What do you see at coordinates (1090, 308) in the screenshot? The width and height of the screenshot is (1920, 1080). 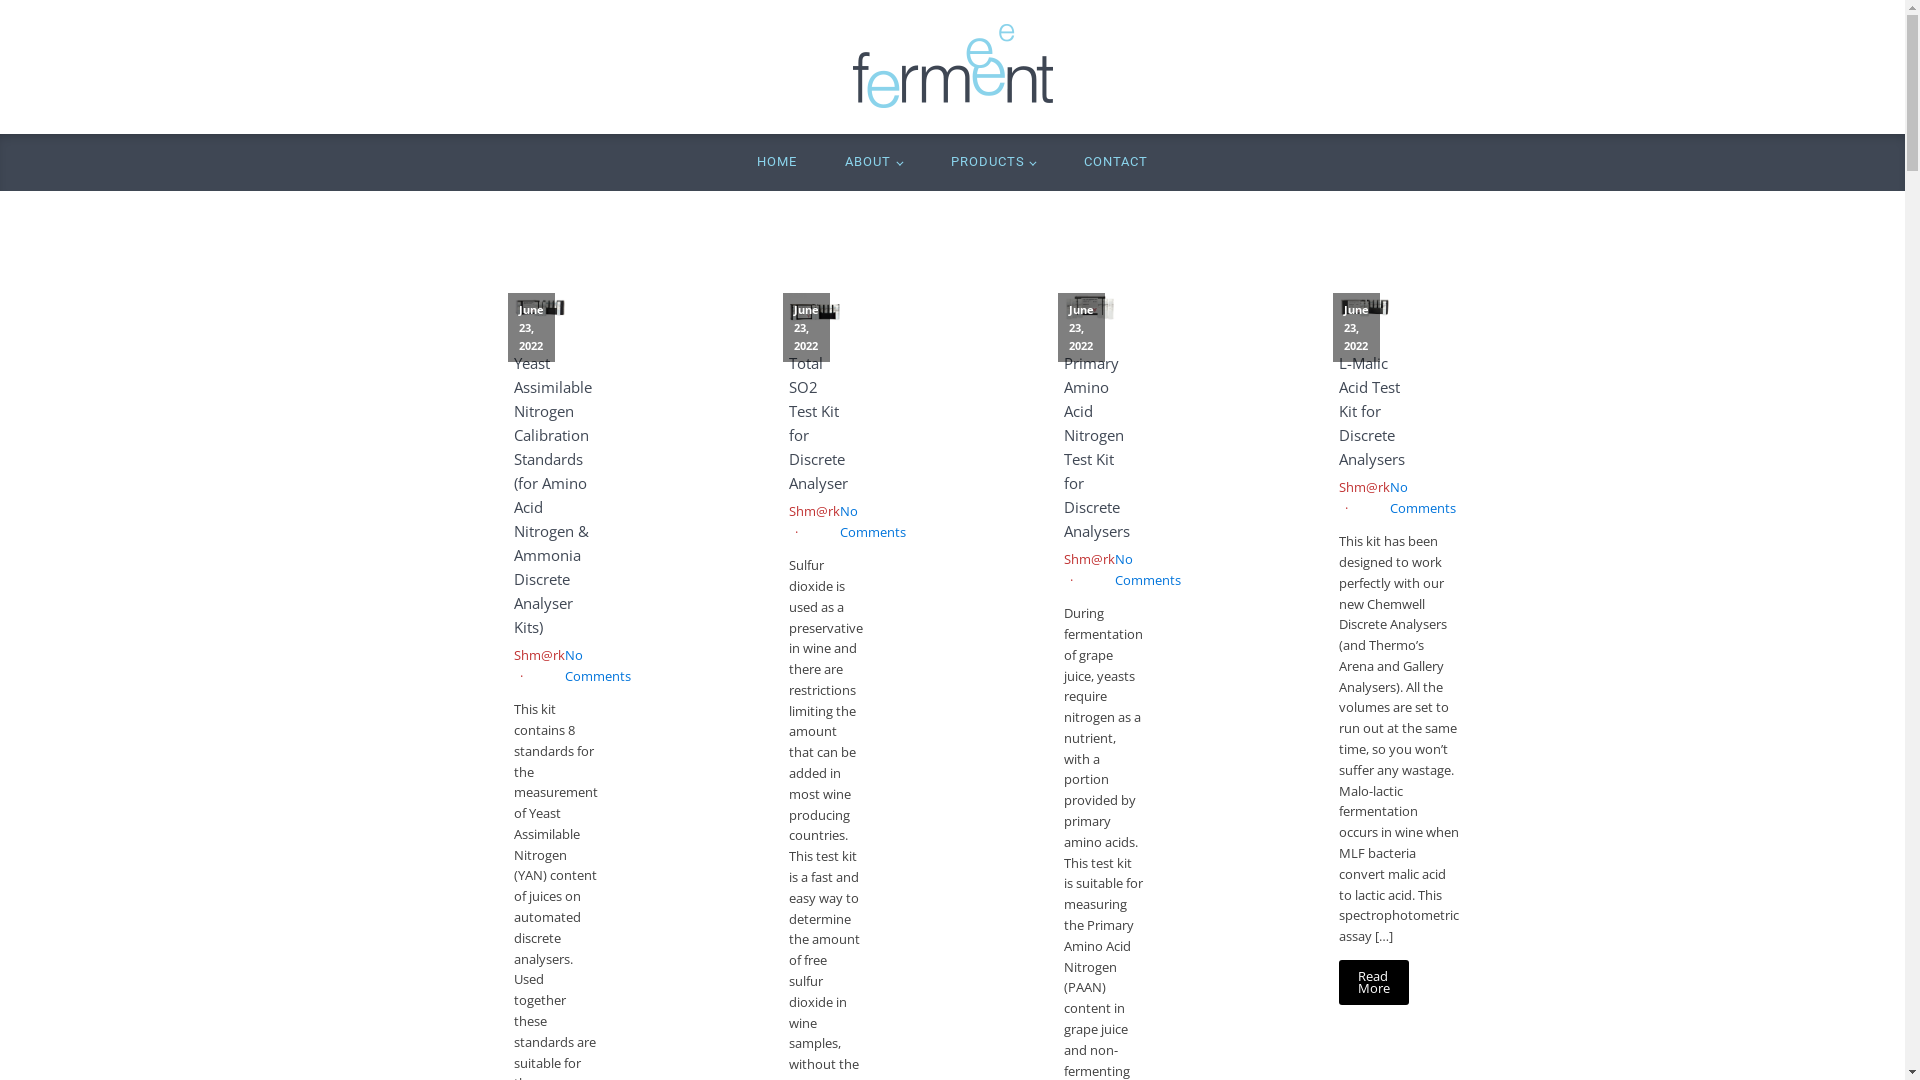 I see `June 23, 2022` at bounding box center [1090, 308].